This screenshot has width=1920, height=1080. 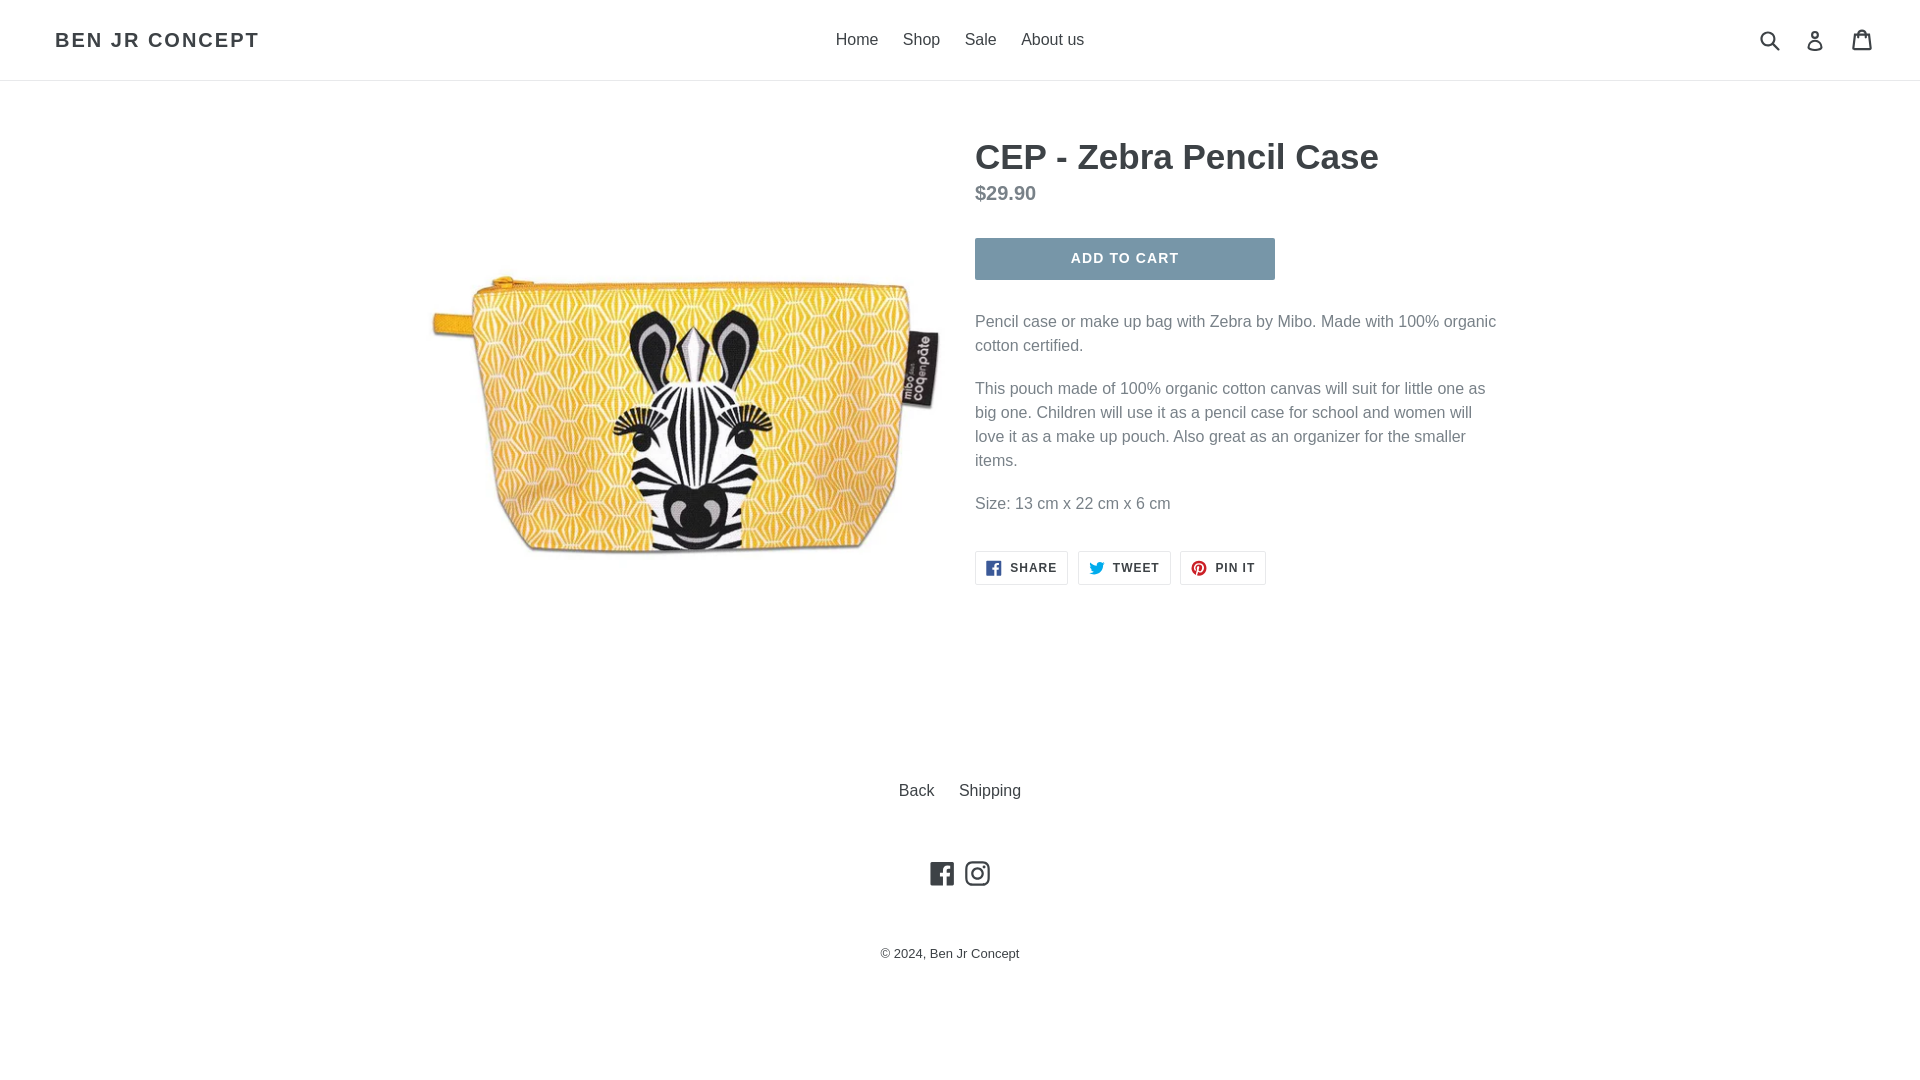 What do you see at coordinates (1222, 568) in the screenshot?
I see `Ben Jr Concept on Instagram` at bounding box center [1222, 568].